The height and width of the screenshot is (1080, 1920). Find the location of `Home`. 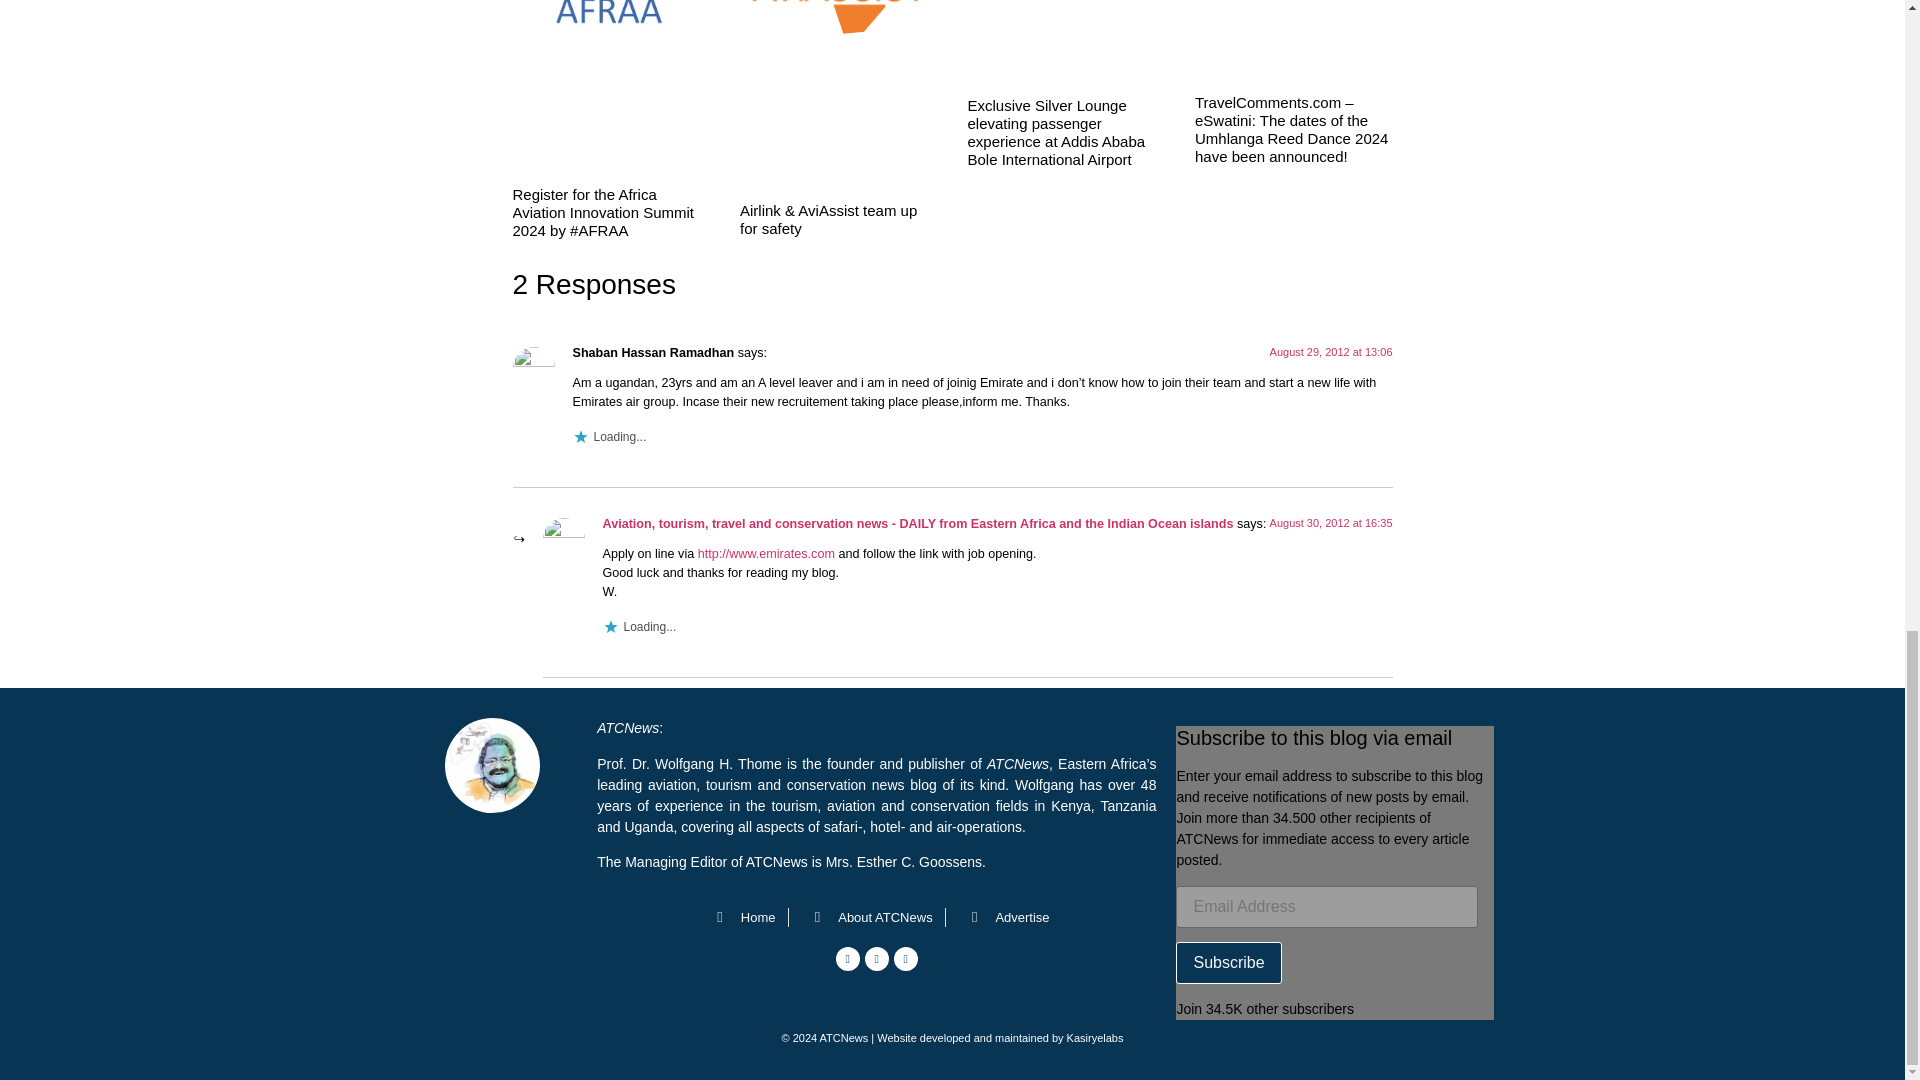

Home is located at coordinates (740, 918).